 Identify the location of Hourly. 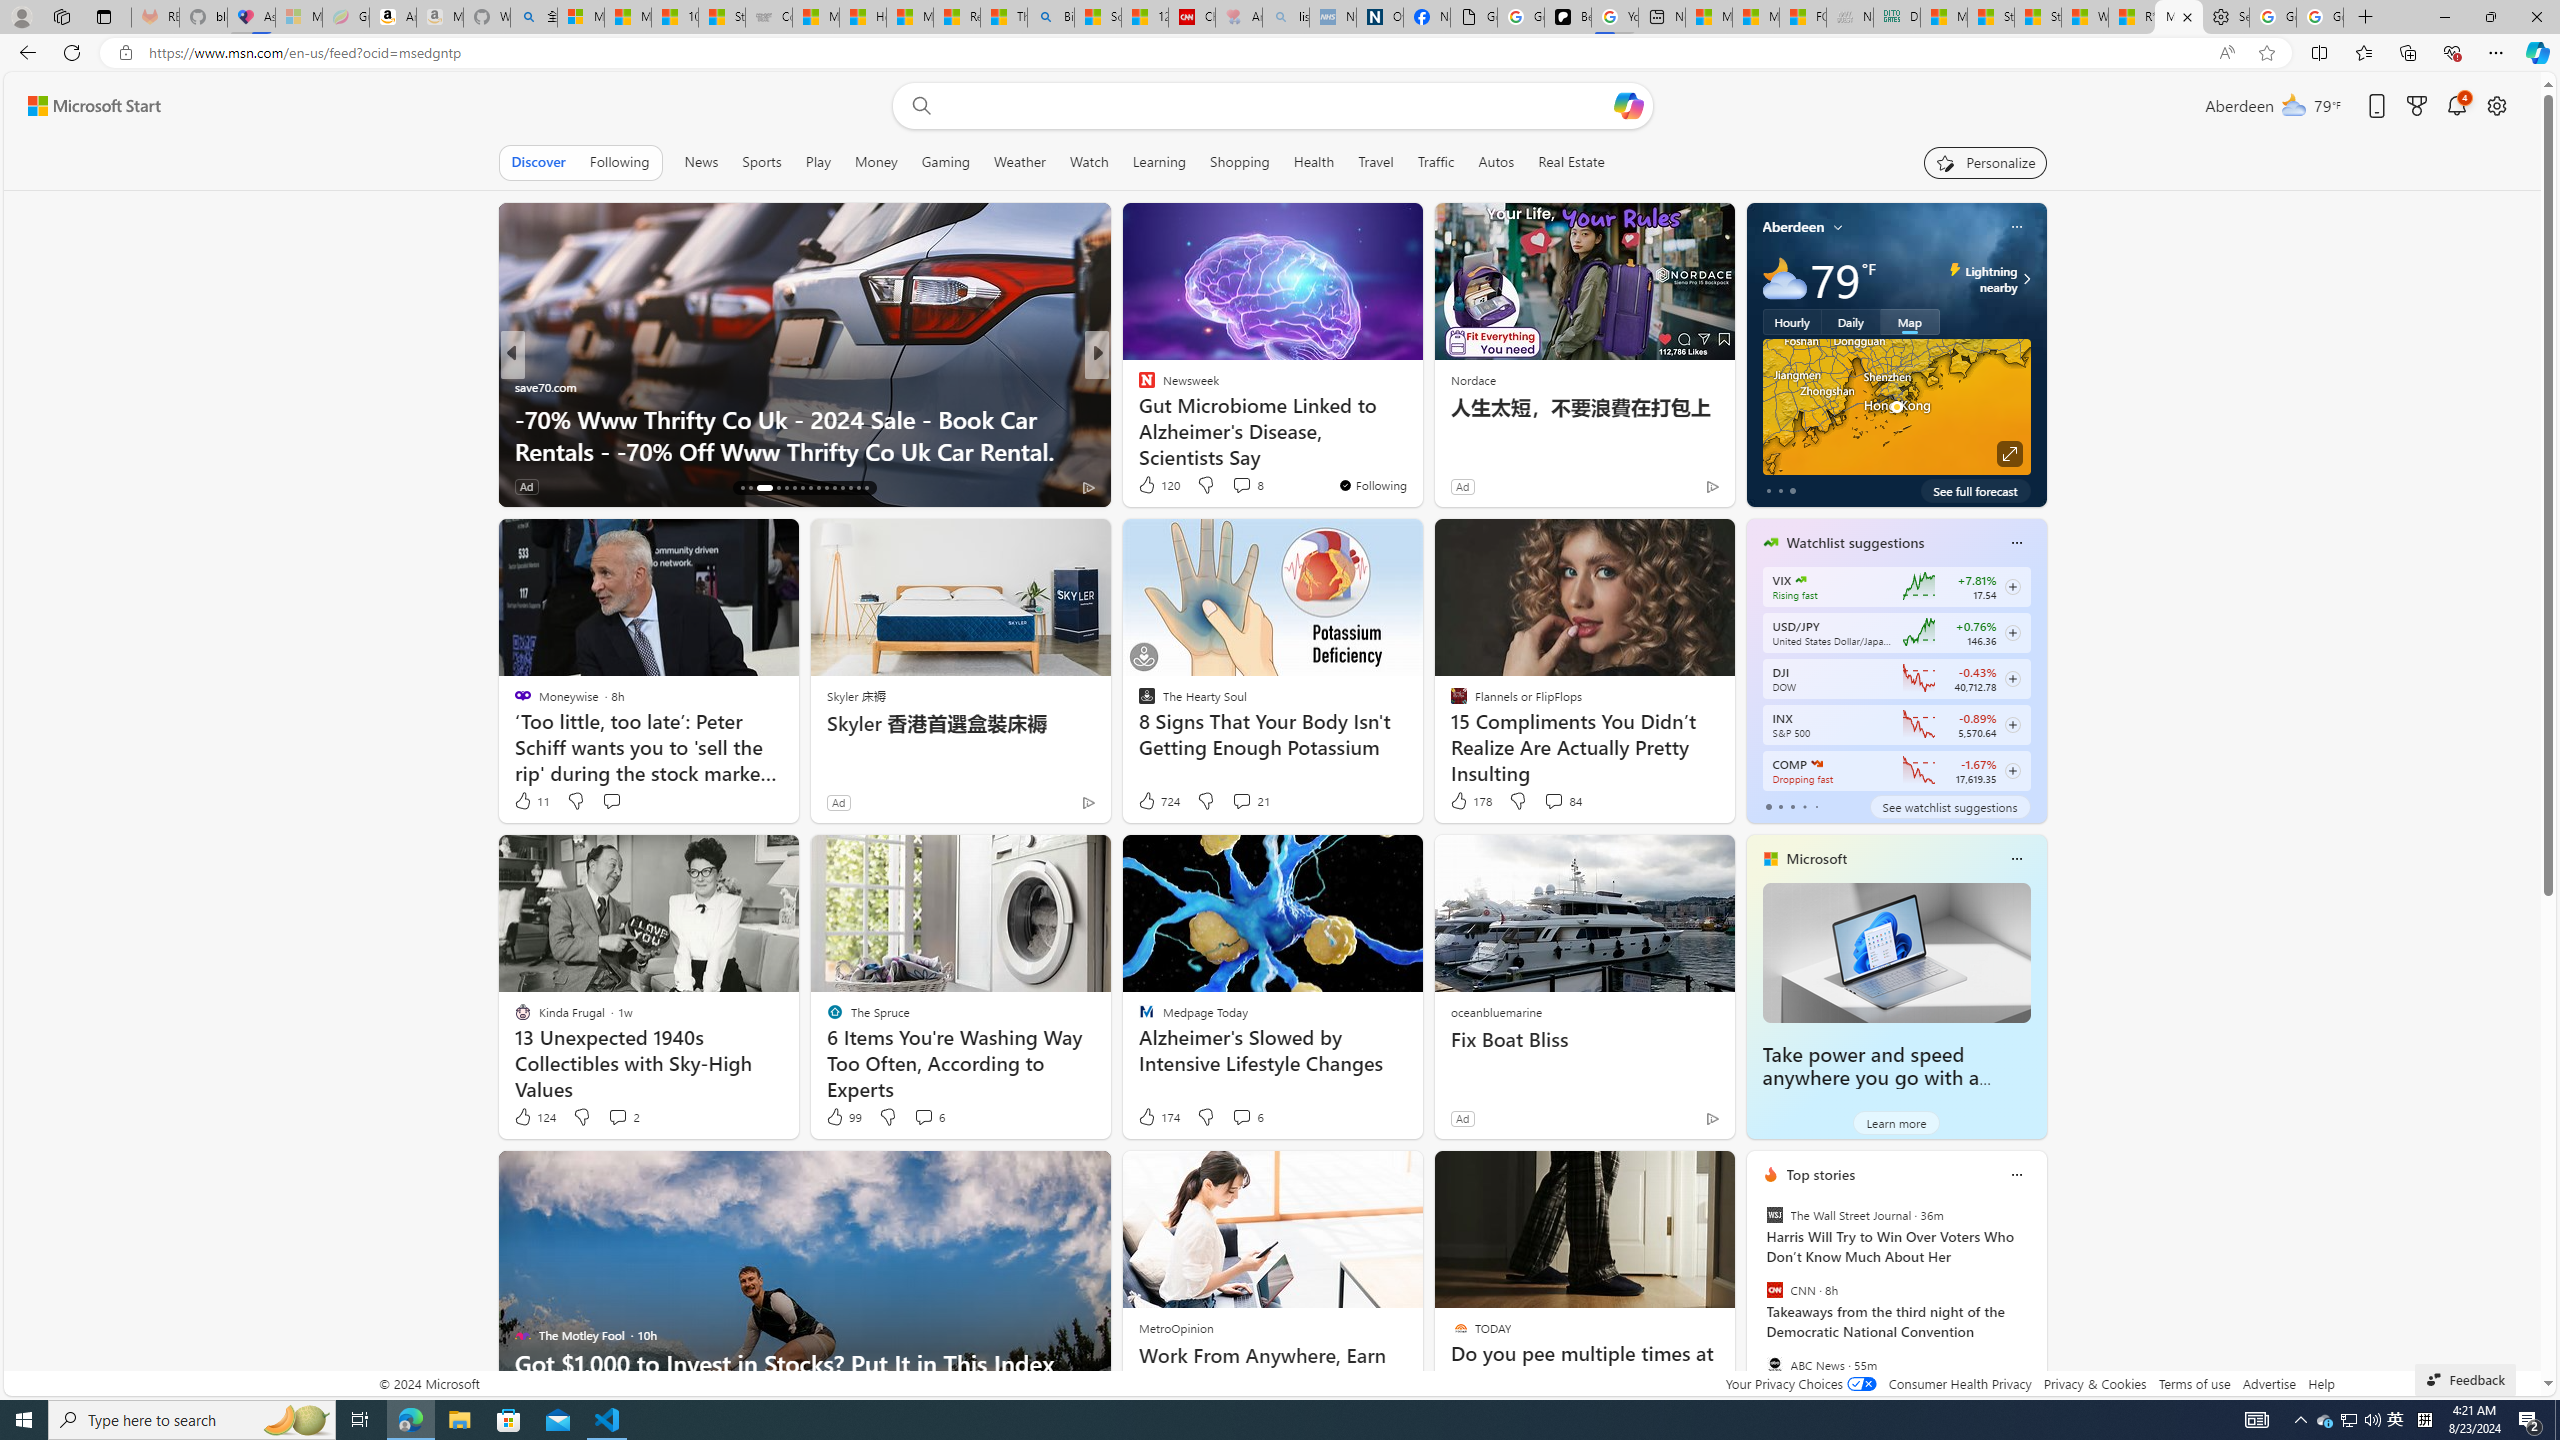
(1792, 322).